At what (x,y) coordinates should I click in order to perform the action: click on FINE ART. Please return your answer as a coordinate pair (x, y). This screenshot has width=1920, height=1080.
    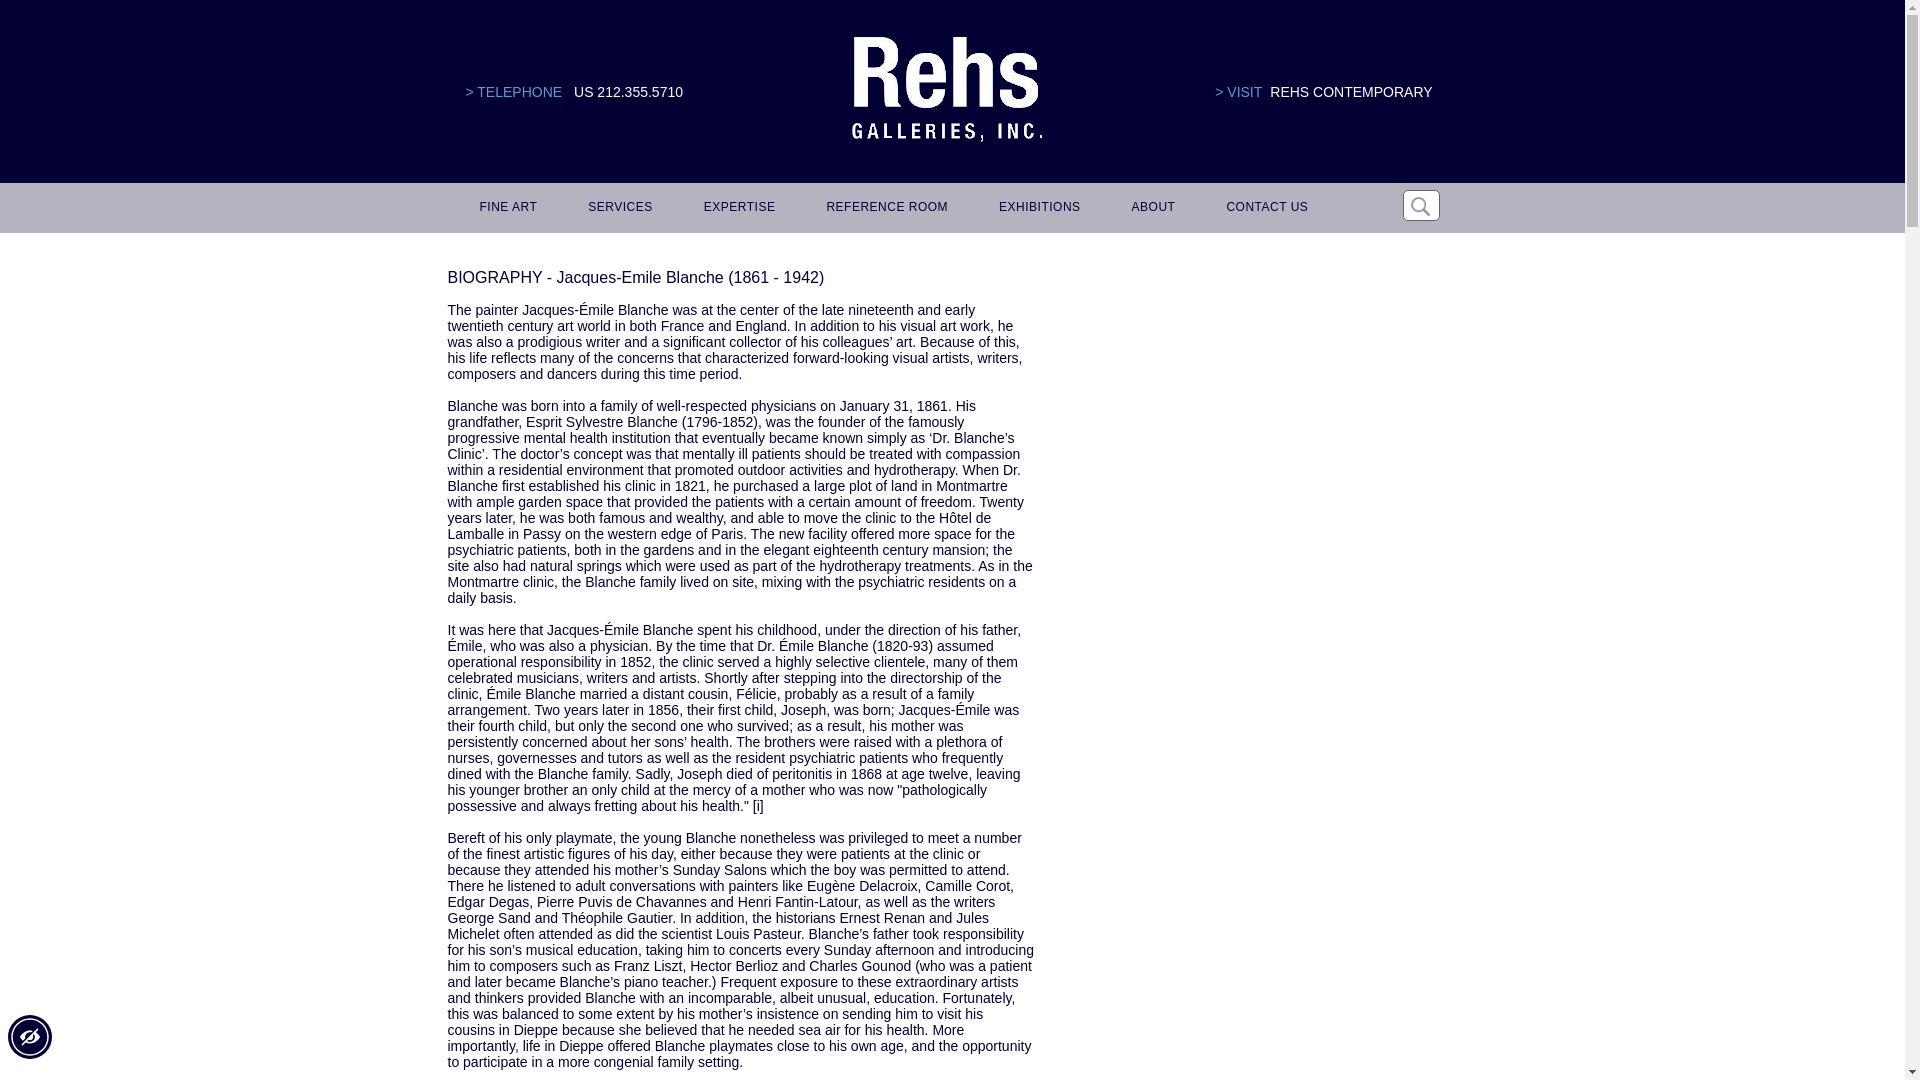
    Looking at the image, I should click on (506, 208).